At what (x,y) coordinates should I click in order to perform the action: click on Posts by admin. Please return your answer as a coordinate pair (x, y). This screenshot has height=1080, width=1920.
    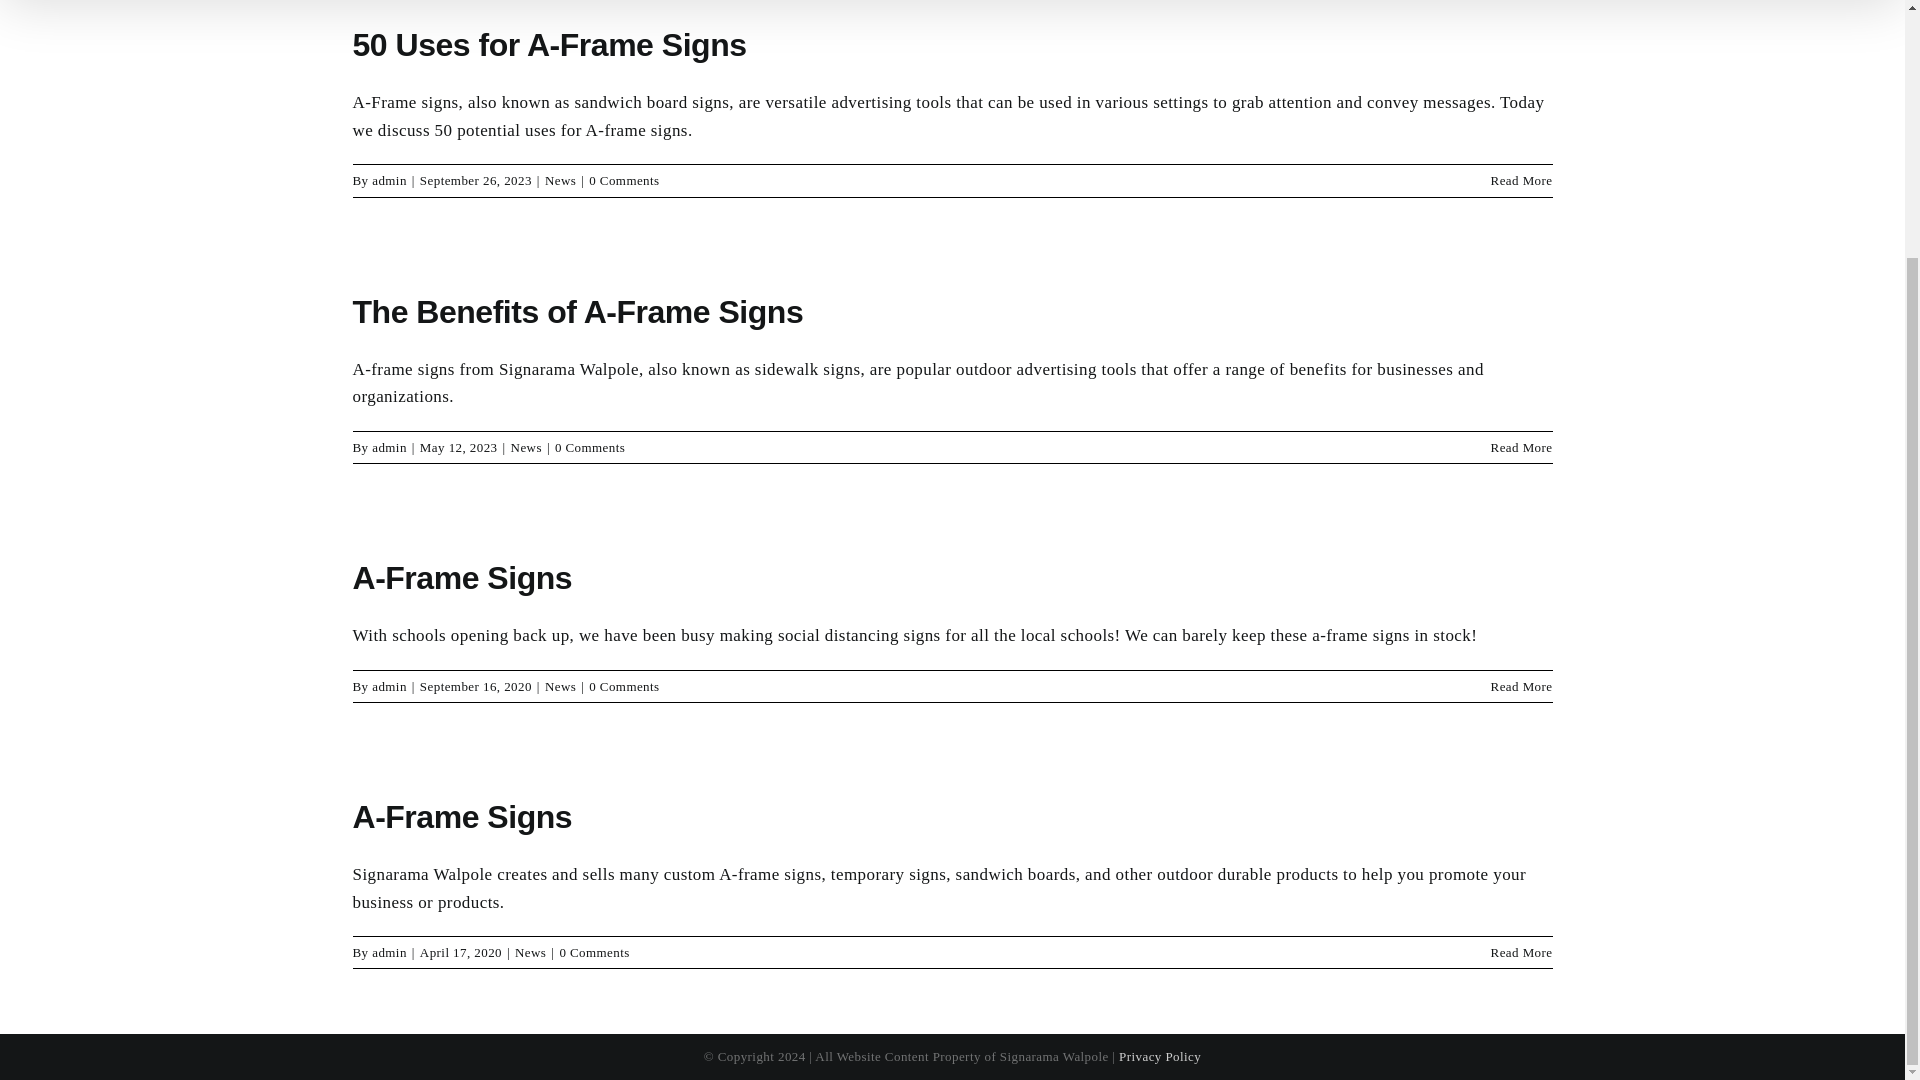
    Looking at the image, I should click on (390, 446).